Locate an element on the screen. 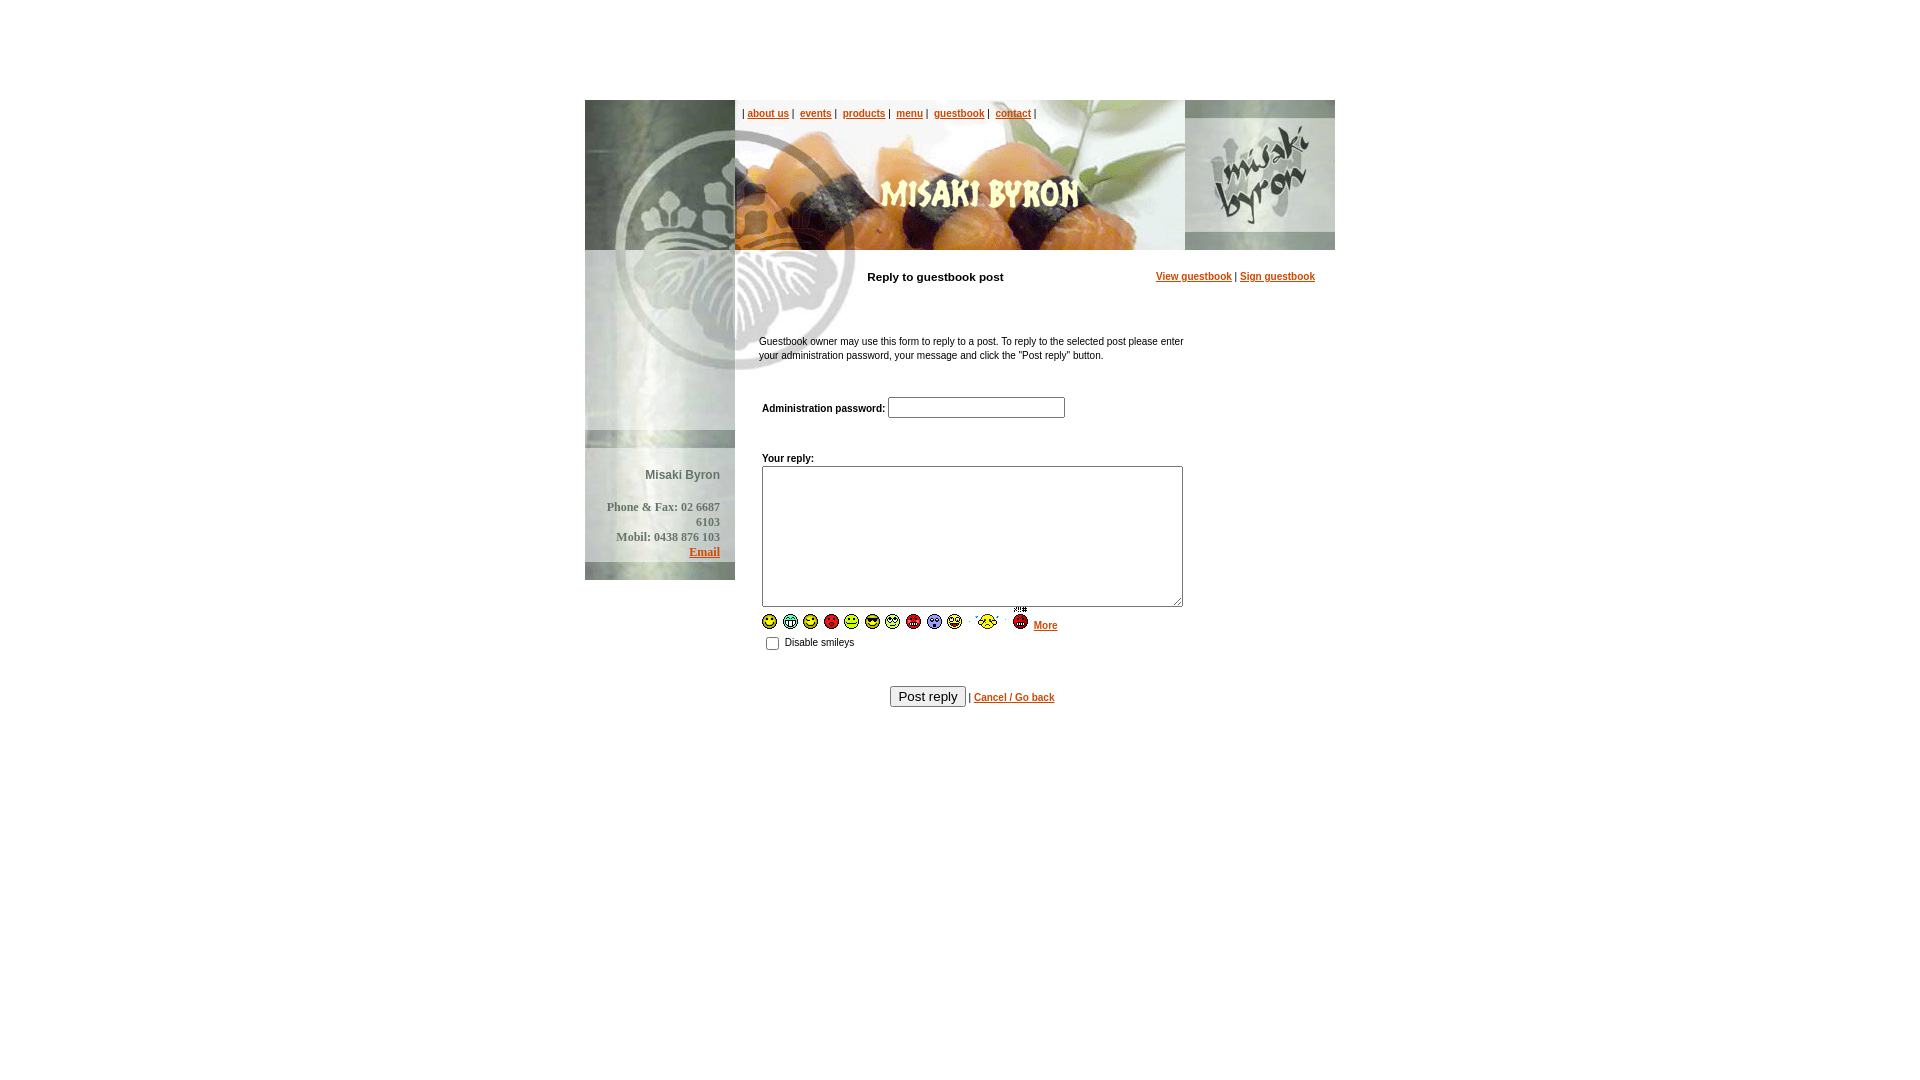 This screenshot has height=1080, width=1920. guestbook is located at coordinates (960, 114).